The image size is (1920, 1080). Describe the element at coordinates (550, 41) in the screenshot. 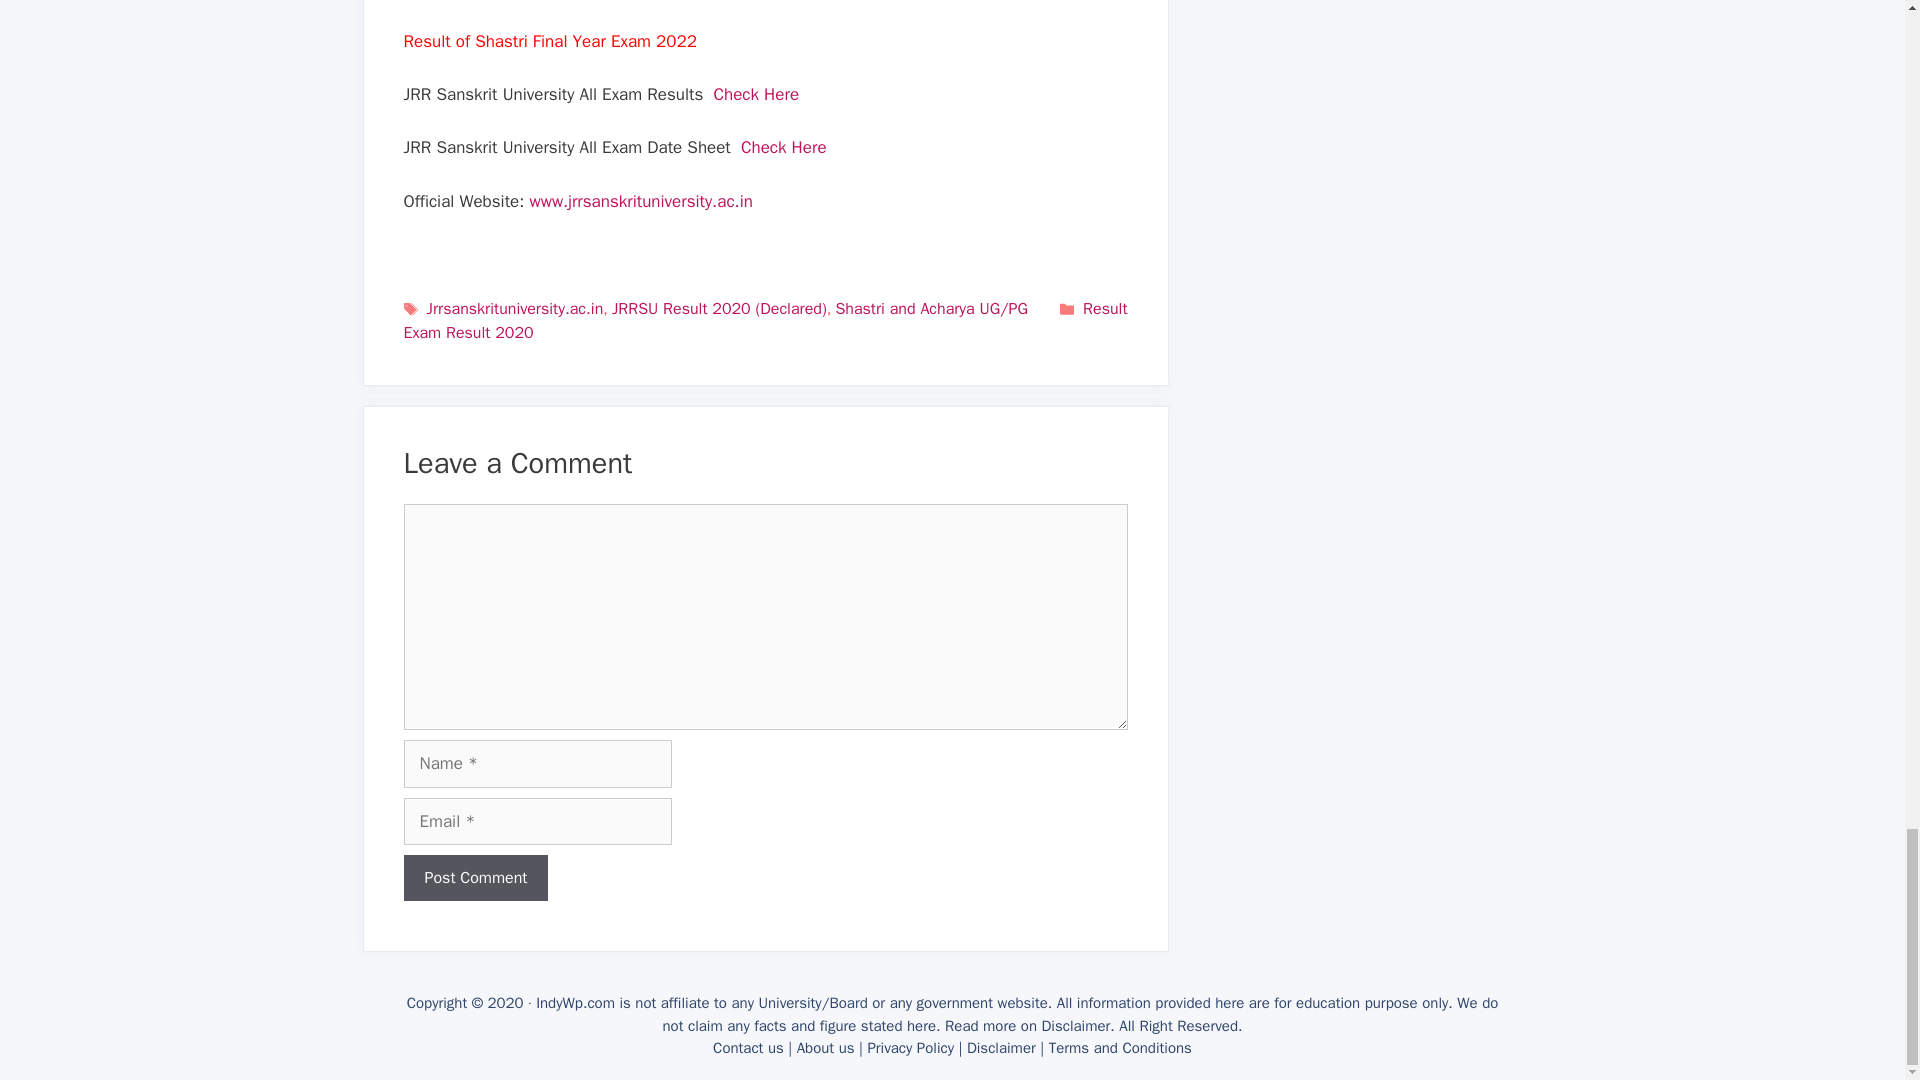

I see `Result of Shastri Final Year Exam 2022` at that location.